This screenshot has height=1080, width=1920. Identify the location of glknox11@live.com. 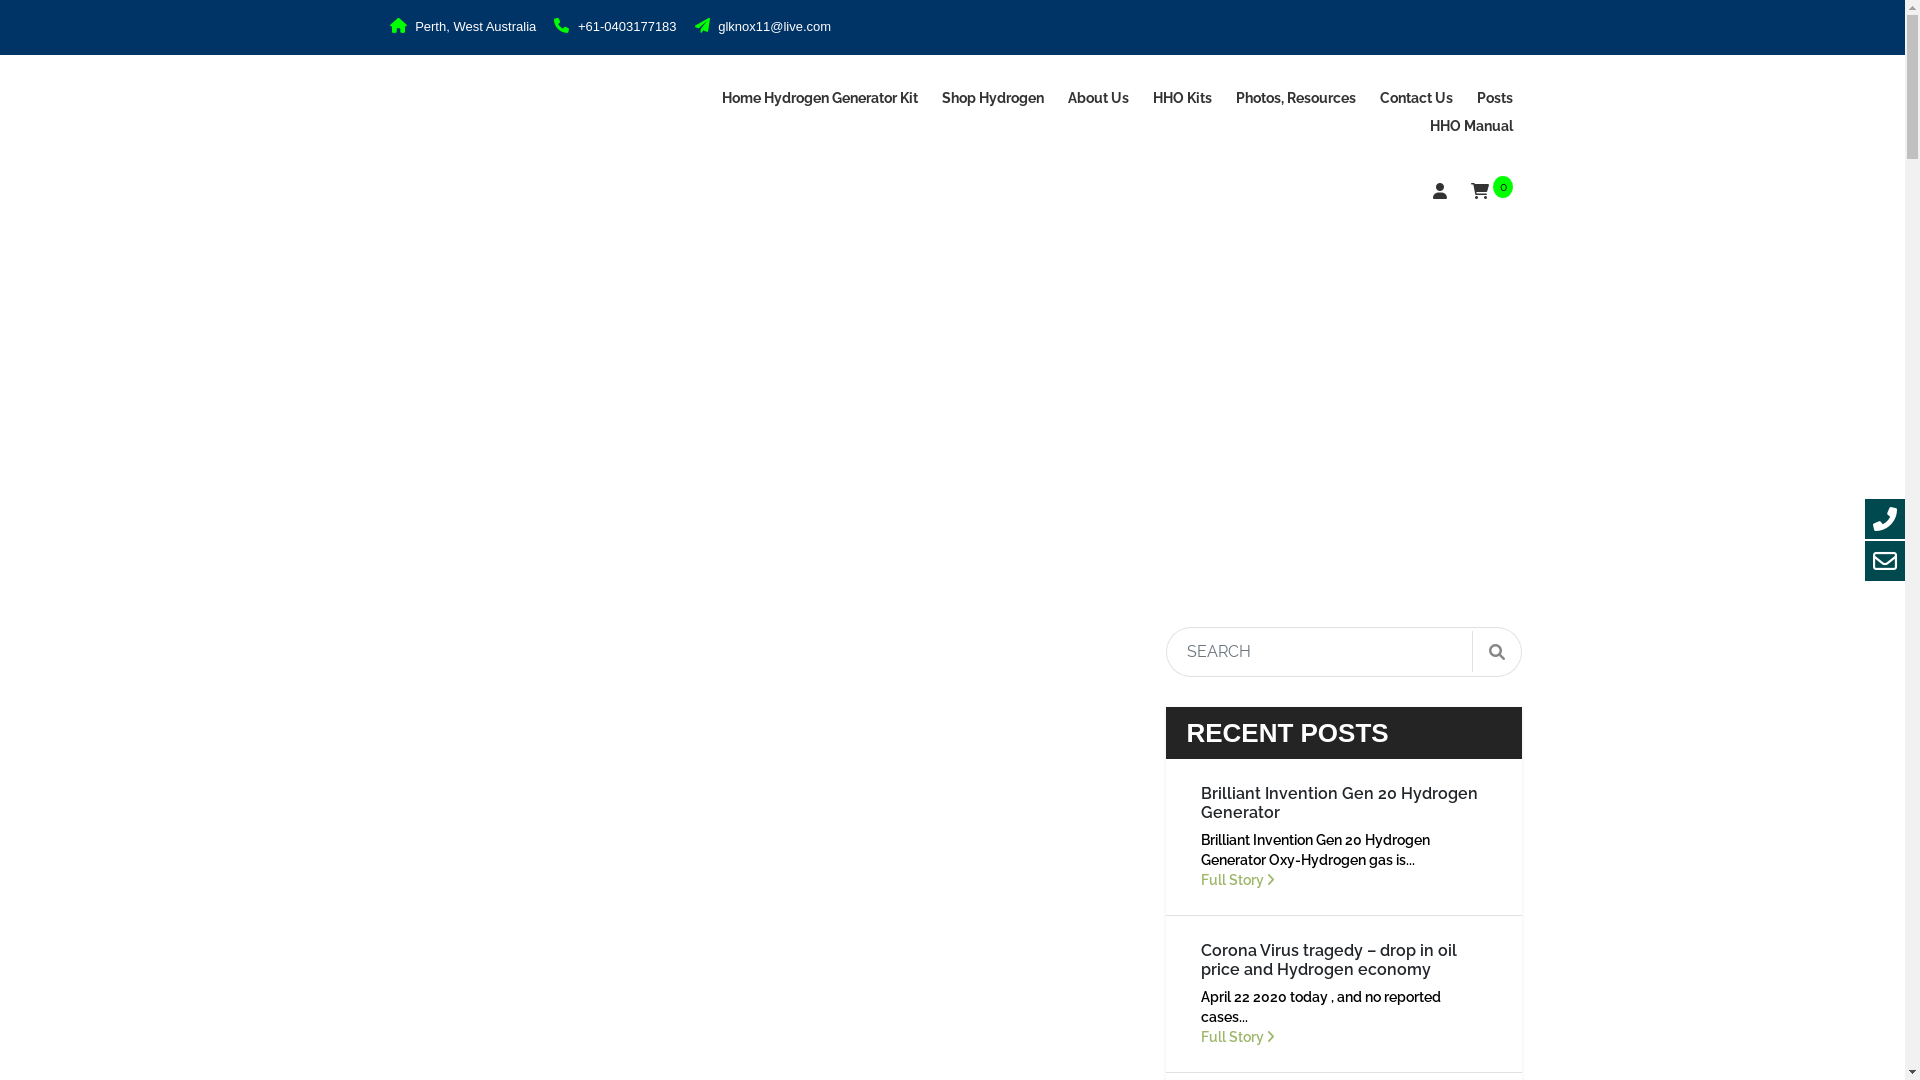
(764, 26).